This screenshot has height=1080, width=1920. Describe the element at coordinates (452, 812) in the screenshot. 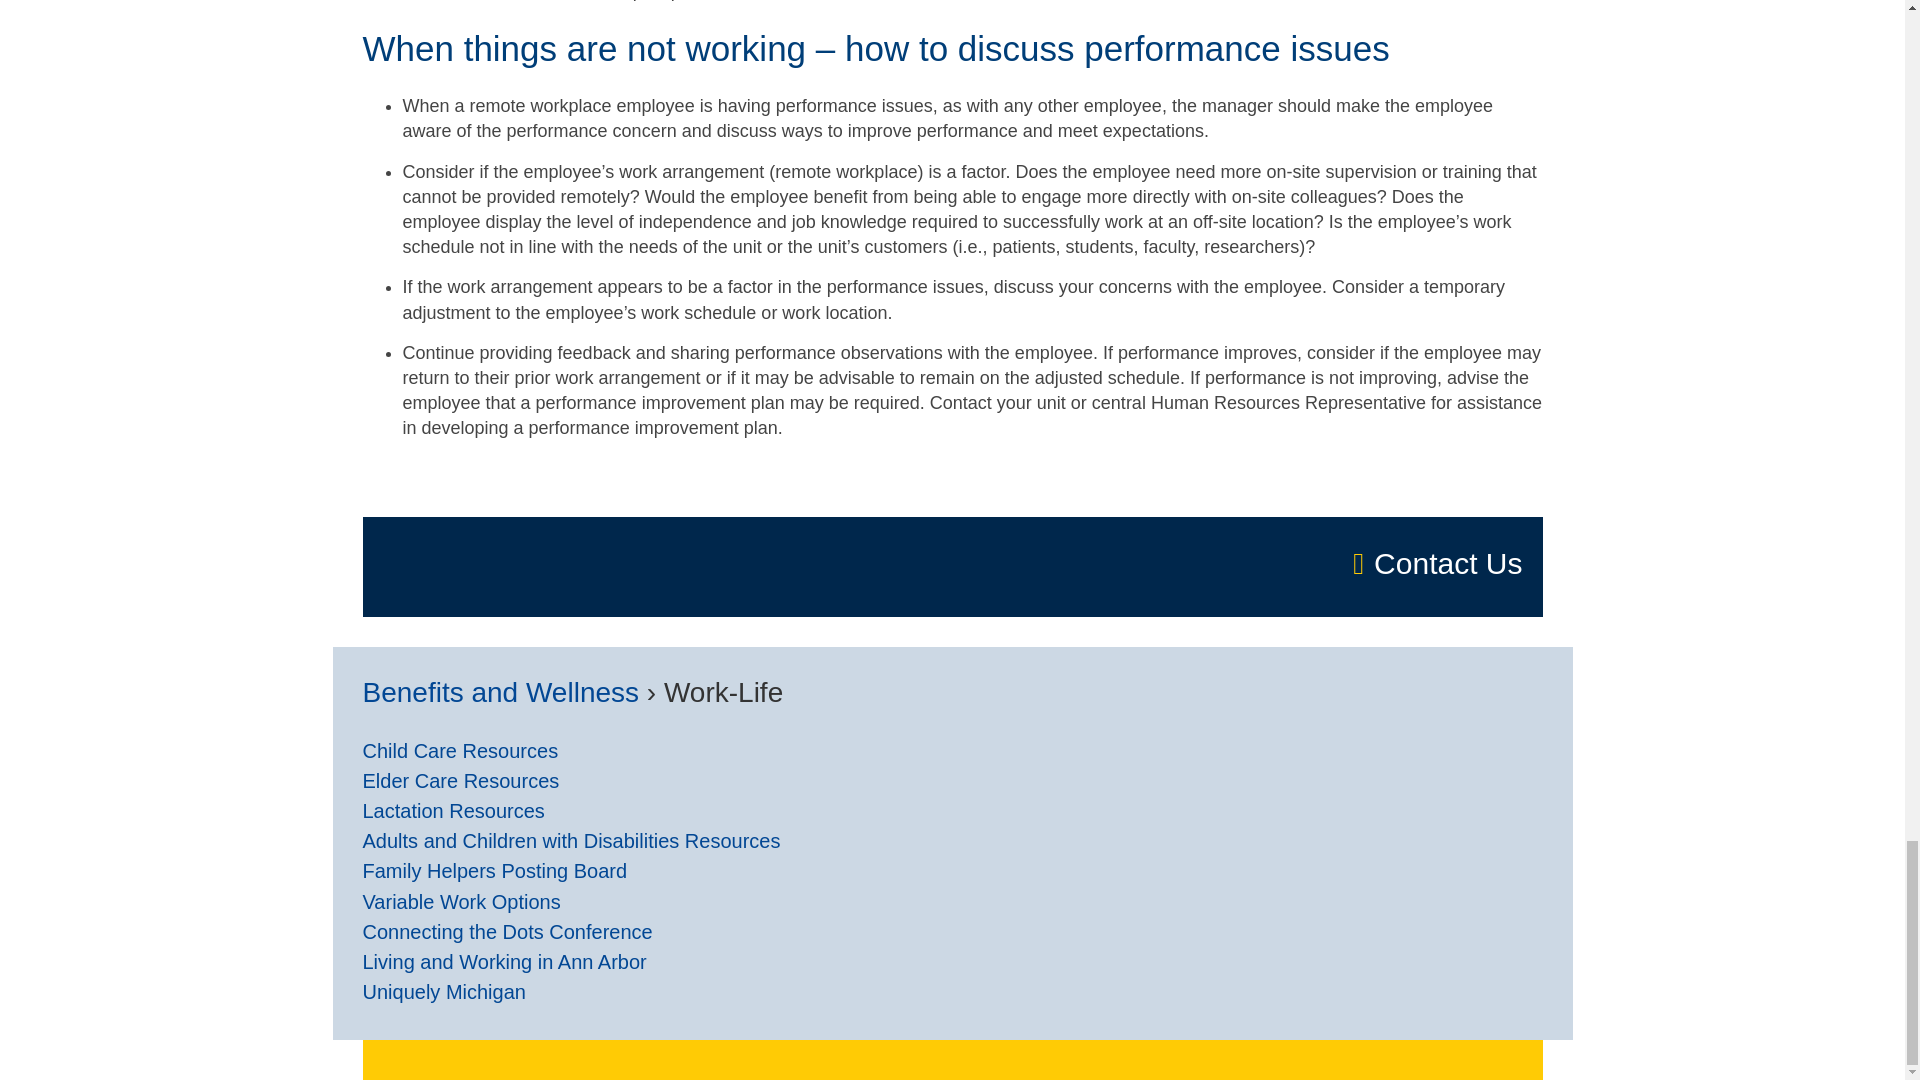

I see `Lactation Resources` at that location.